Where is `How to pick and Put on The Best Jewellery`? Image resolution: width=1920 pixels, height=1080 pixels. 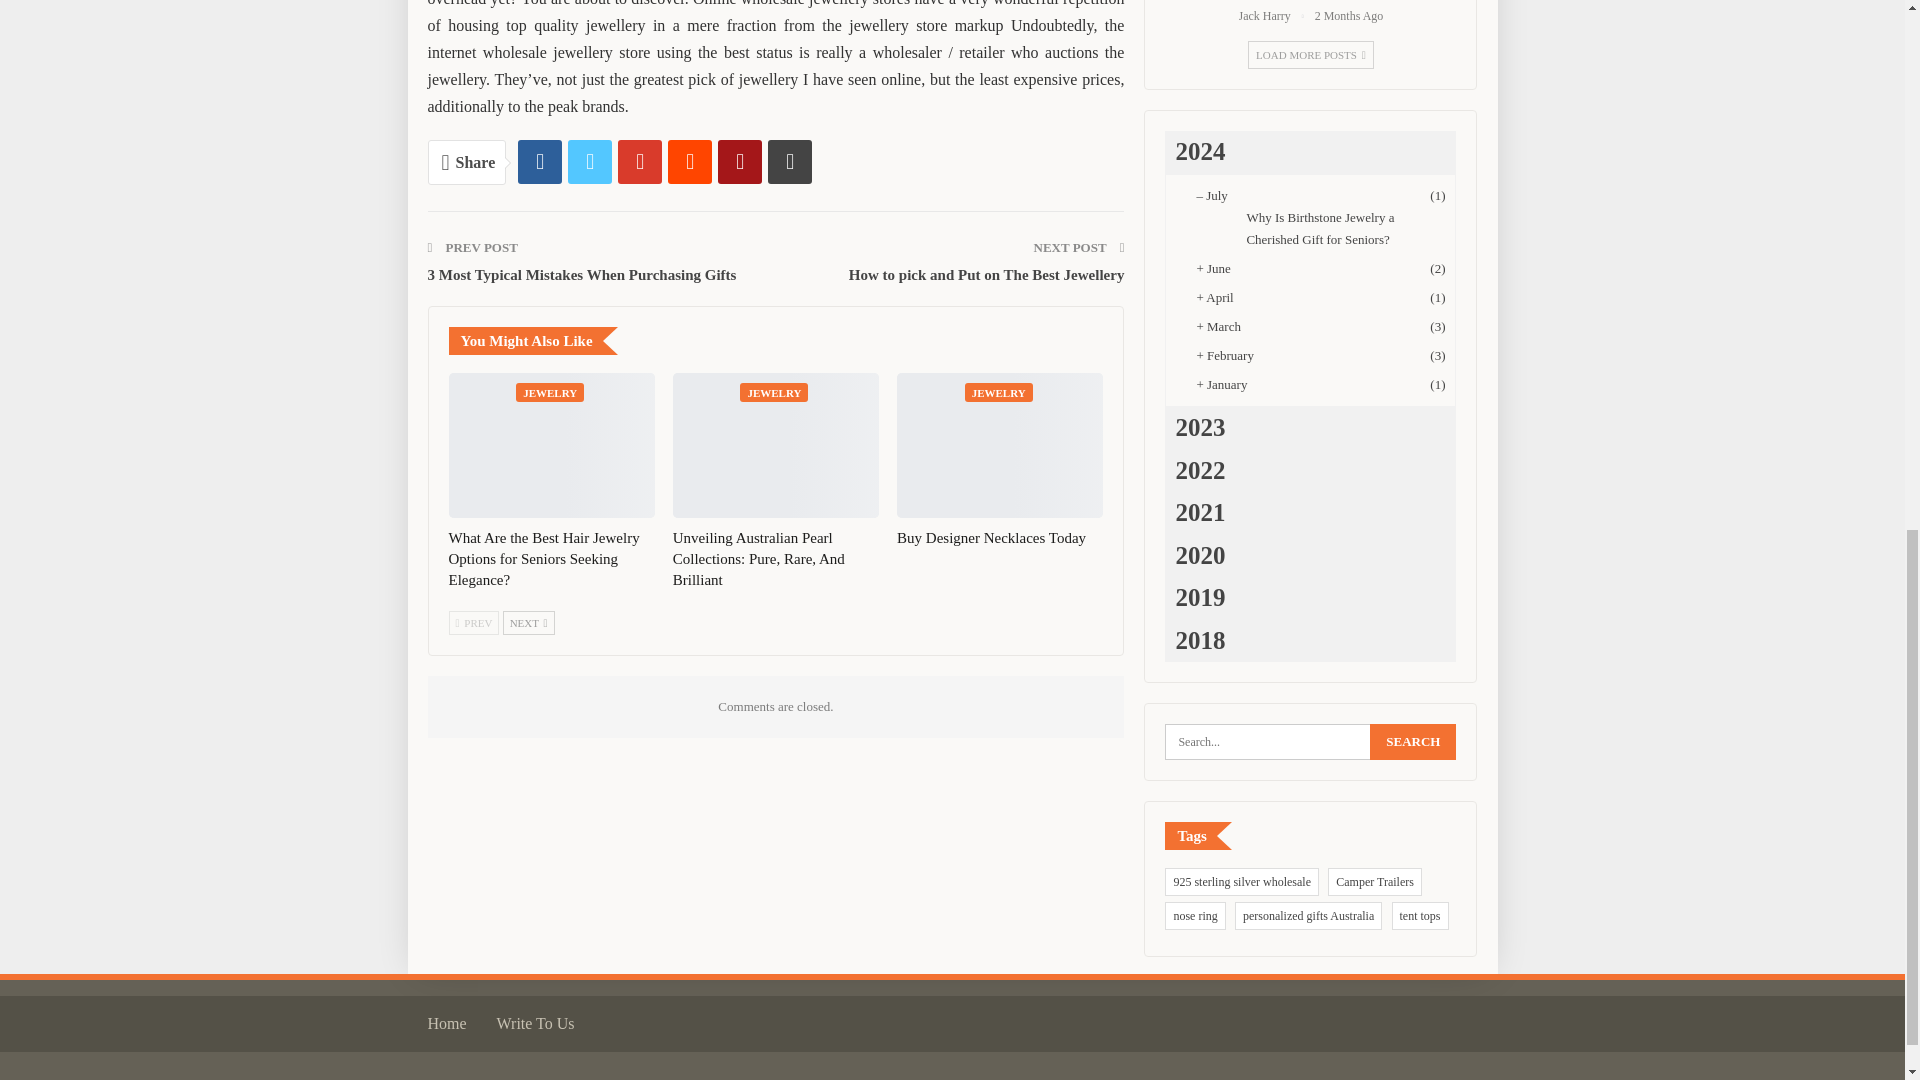
How to pick and Put on The Best Jewellery is located at coordinates (986, 274).